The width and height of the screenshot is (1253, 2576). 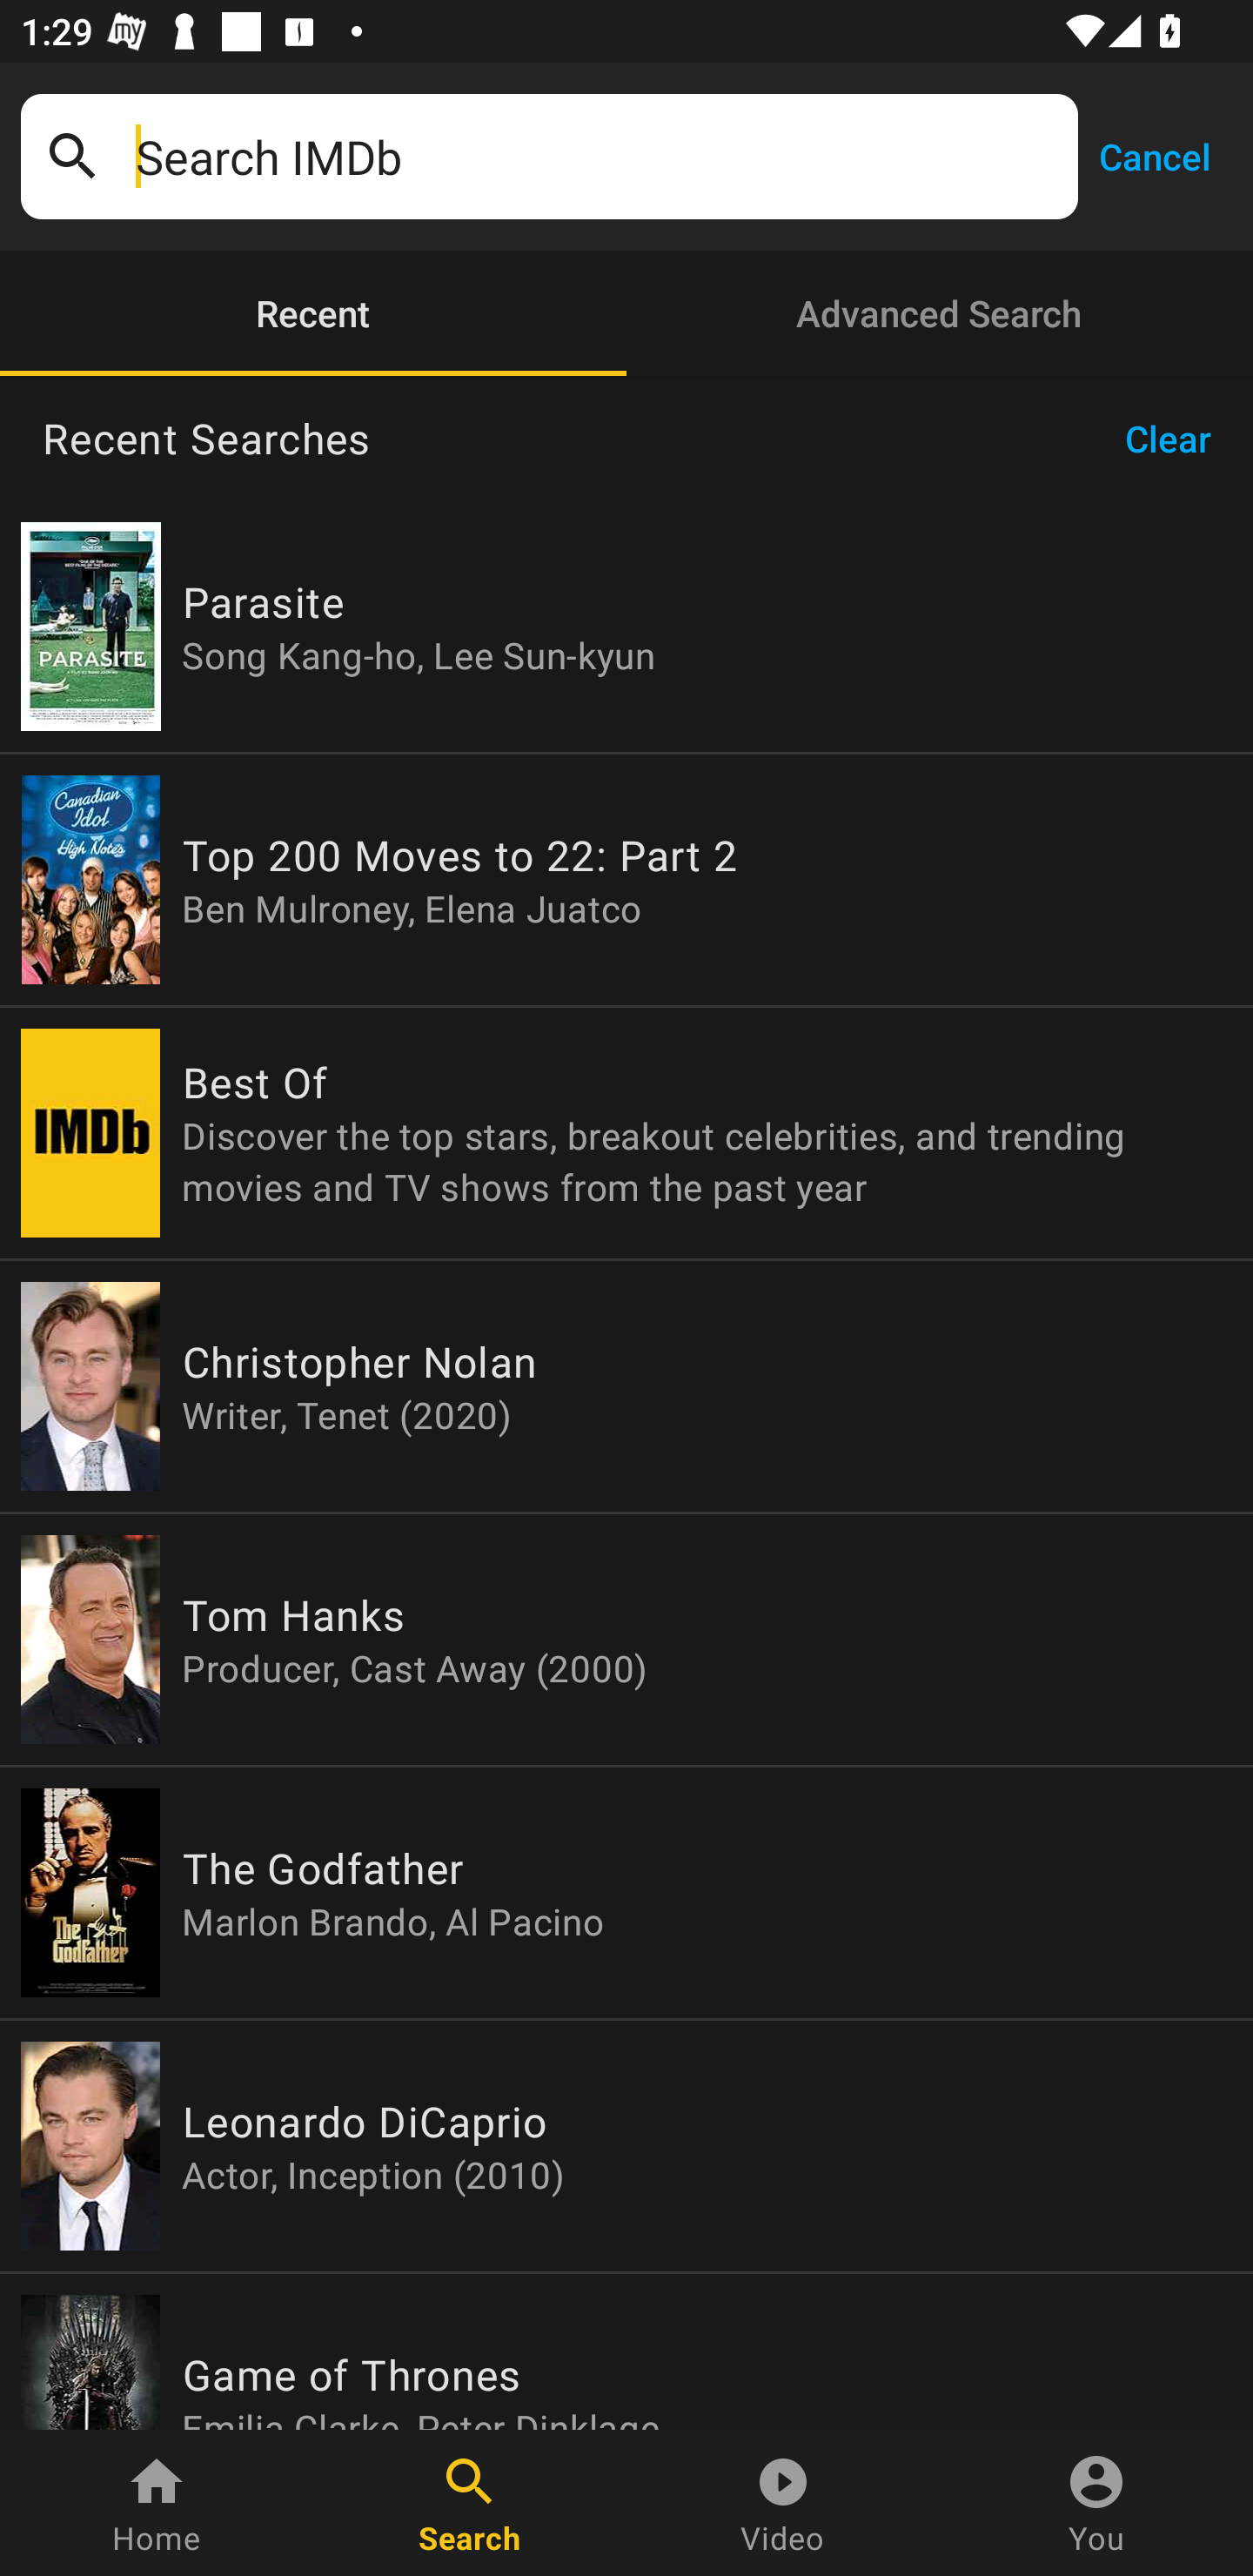 What do you see at coordinates (1096, 2503) in the screenshot?
I see `You` at bounding box center [1096, 2503].